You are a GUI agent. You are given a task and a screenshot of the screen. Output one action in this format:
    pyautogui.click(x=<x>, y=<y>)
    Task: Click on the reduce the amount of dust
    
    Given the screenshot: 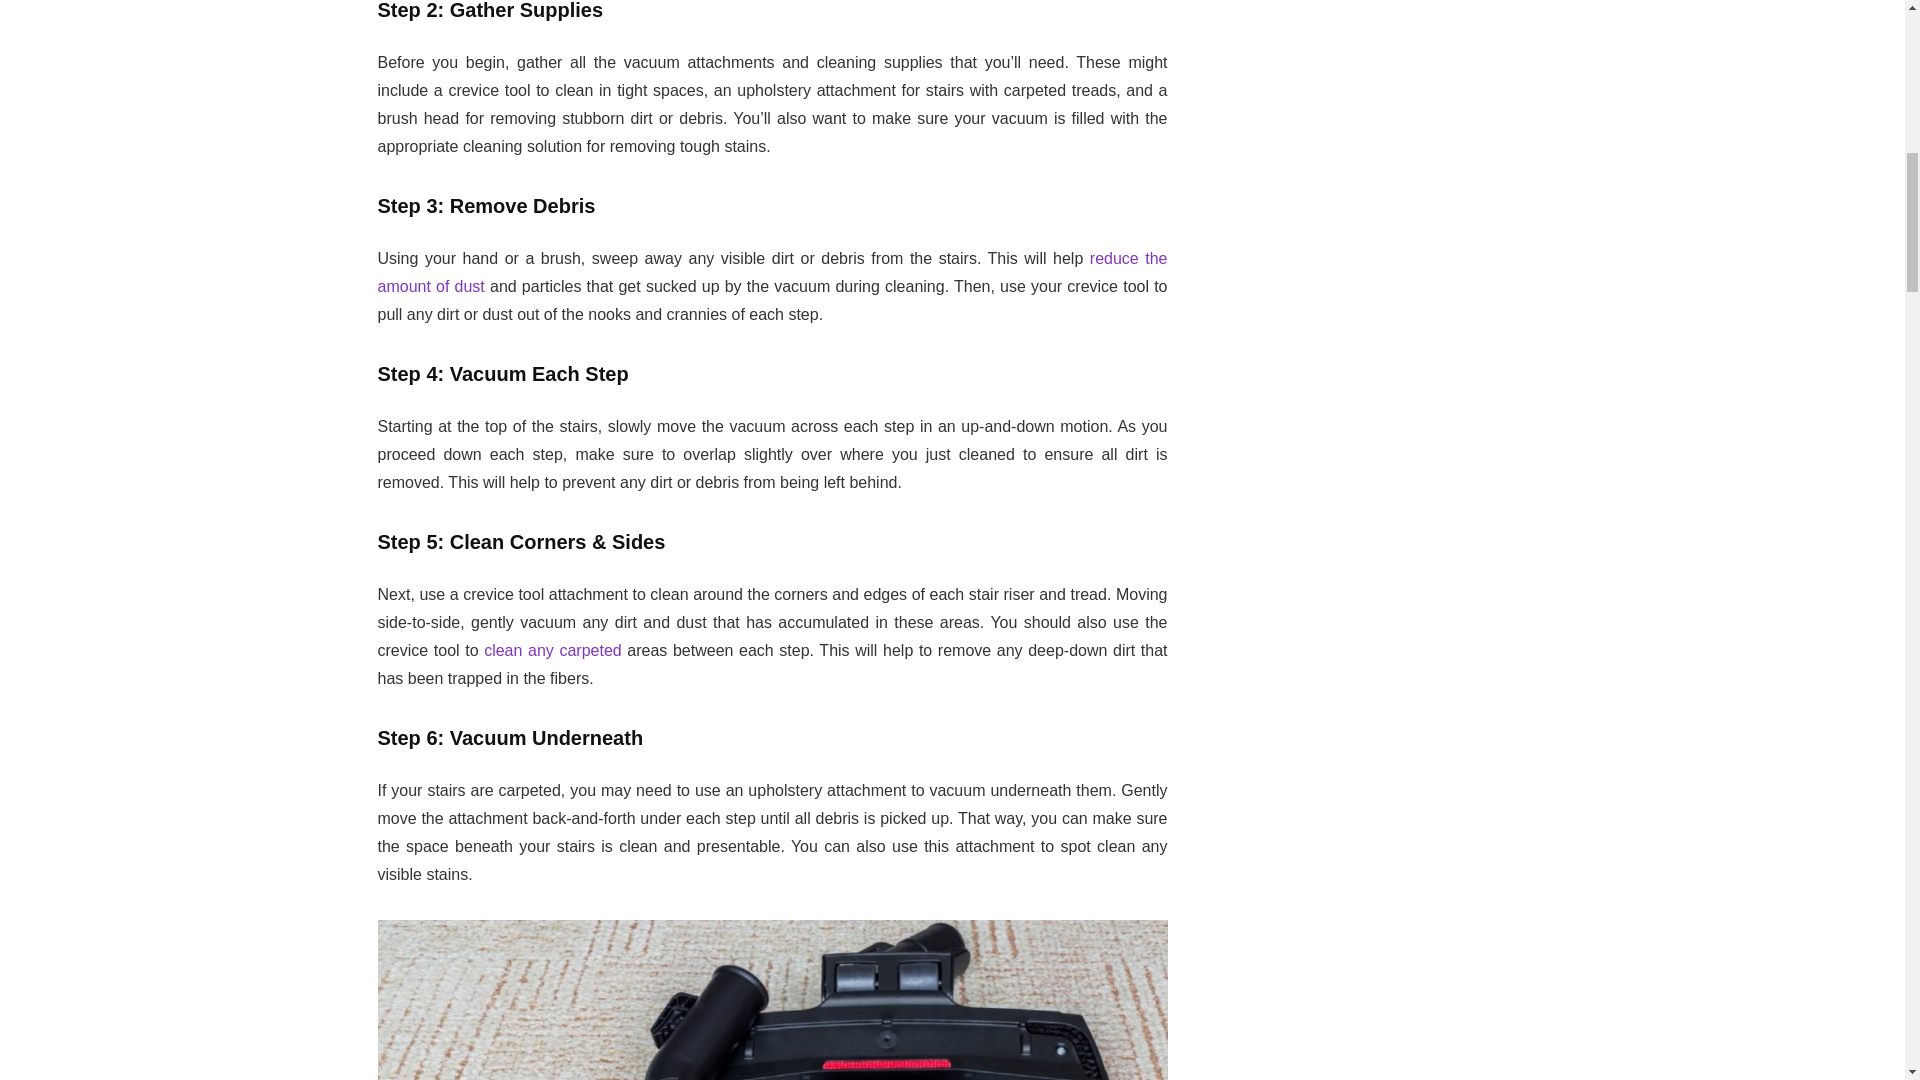 What is the action you would take?
    pyautogui.click(x=772, y=272)
    